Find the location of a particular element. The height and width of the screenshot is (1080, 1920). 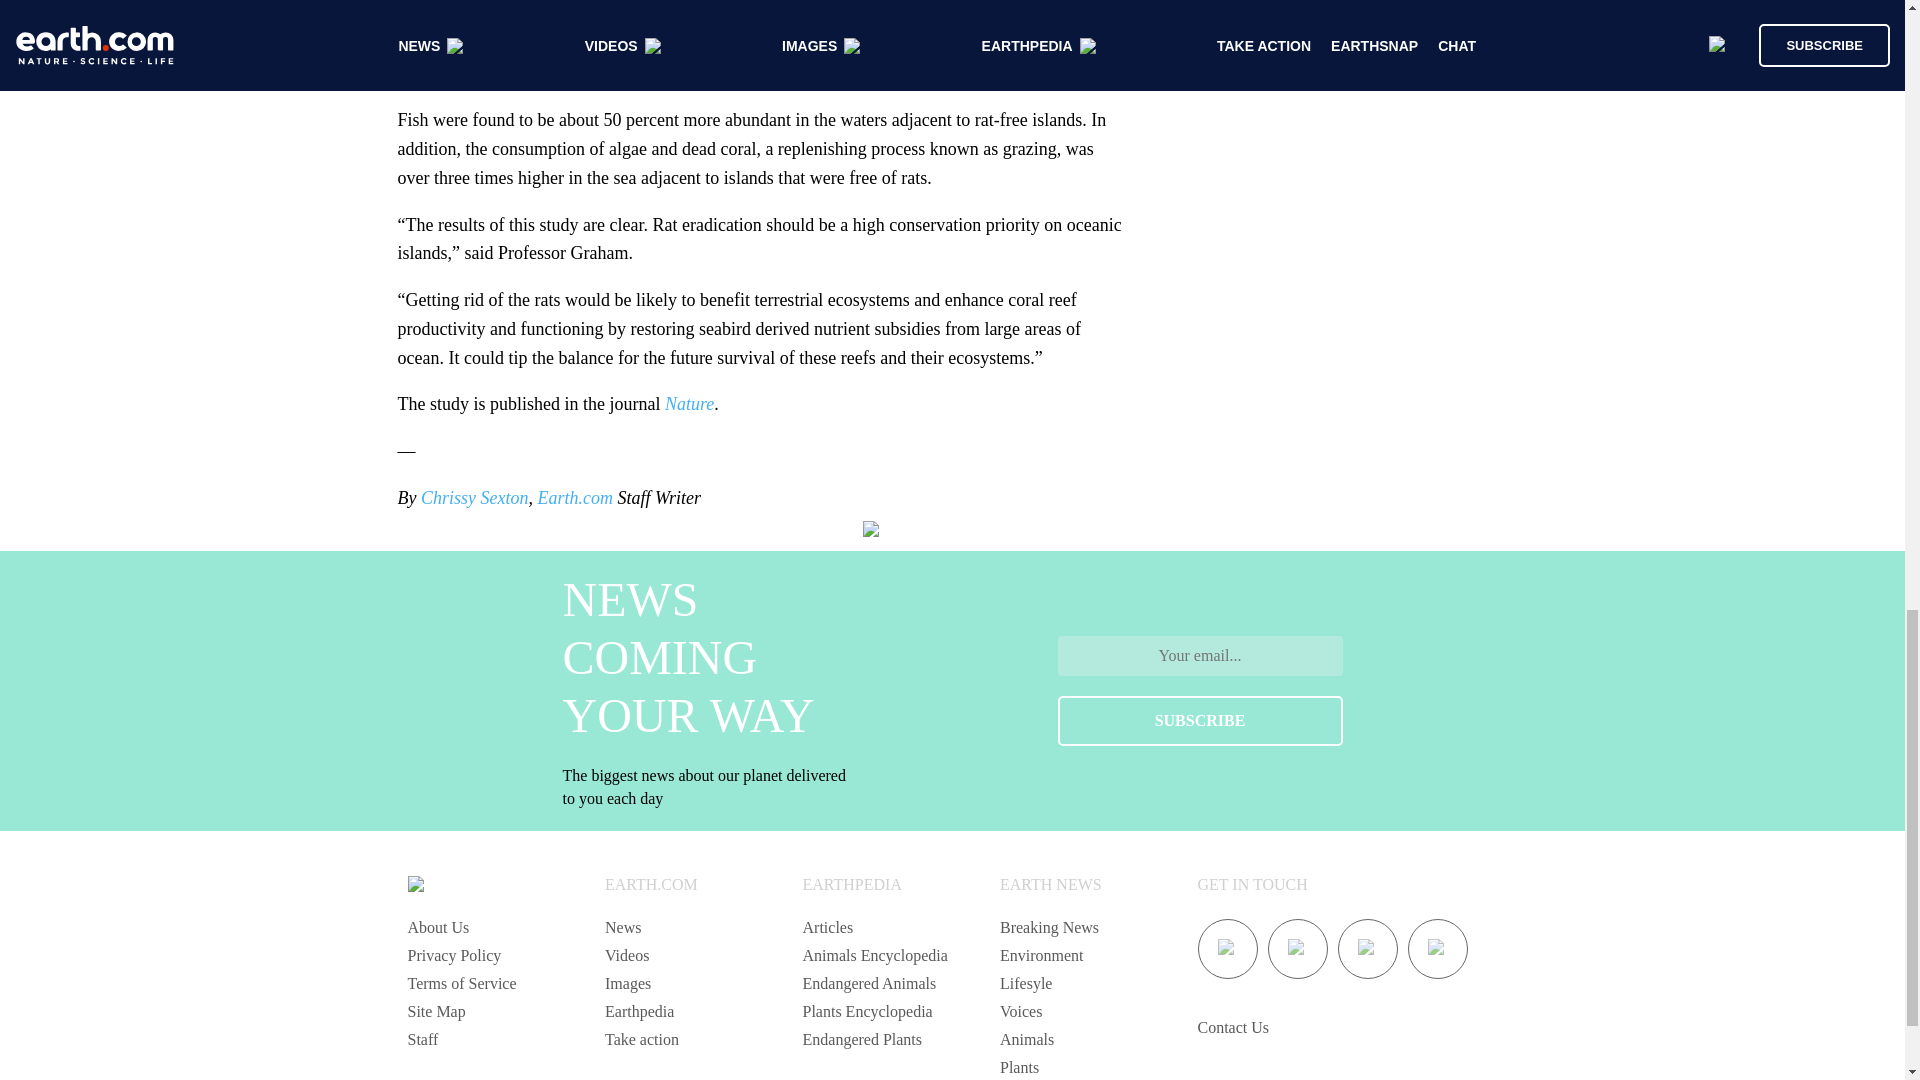

Nature is located at coordinates (689, 404).